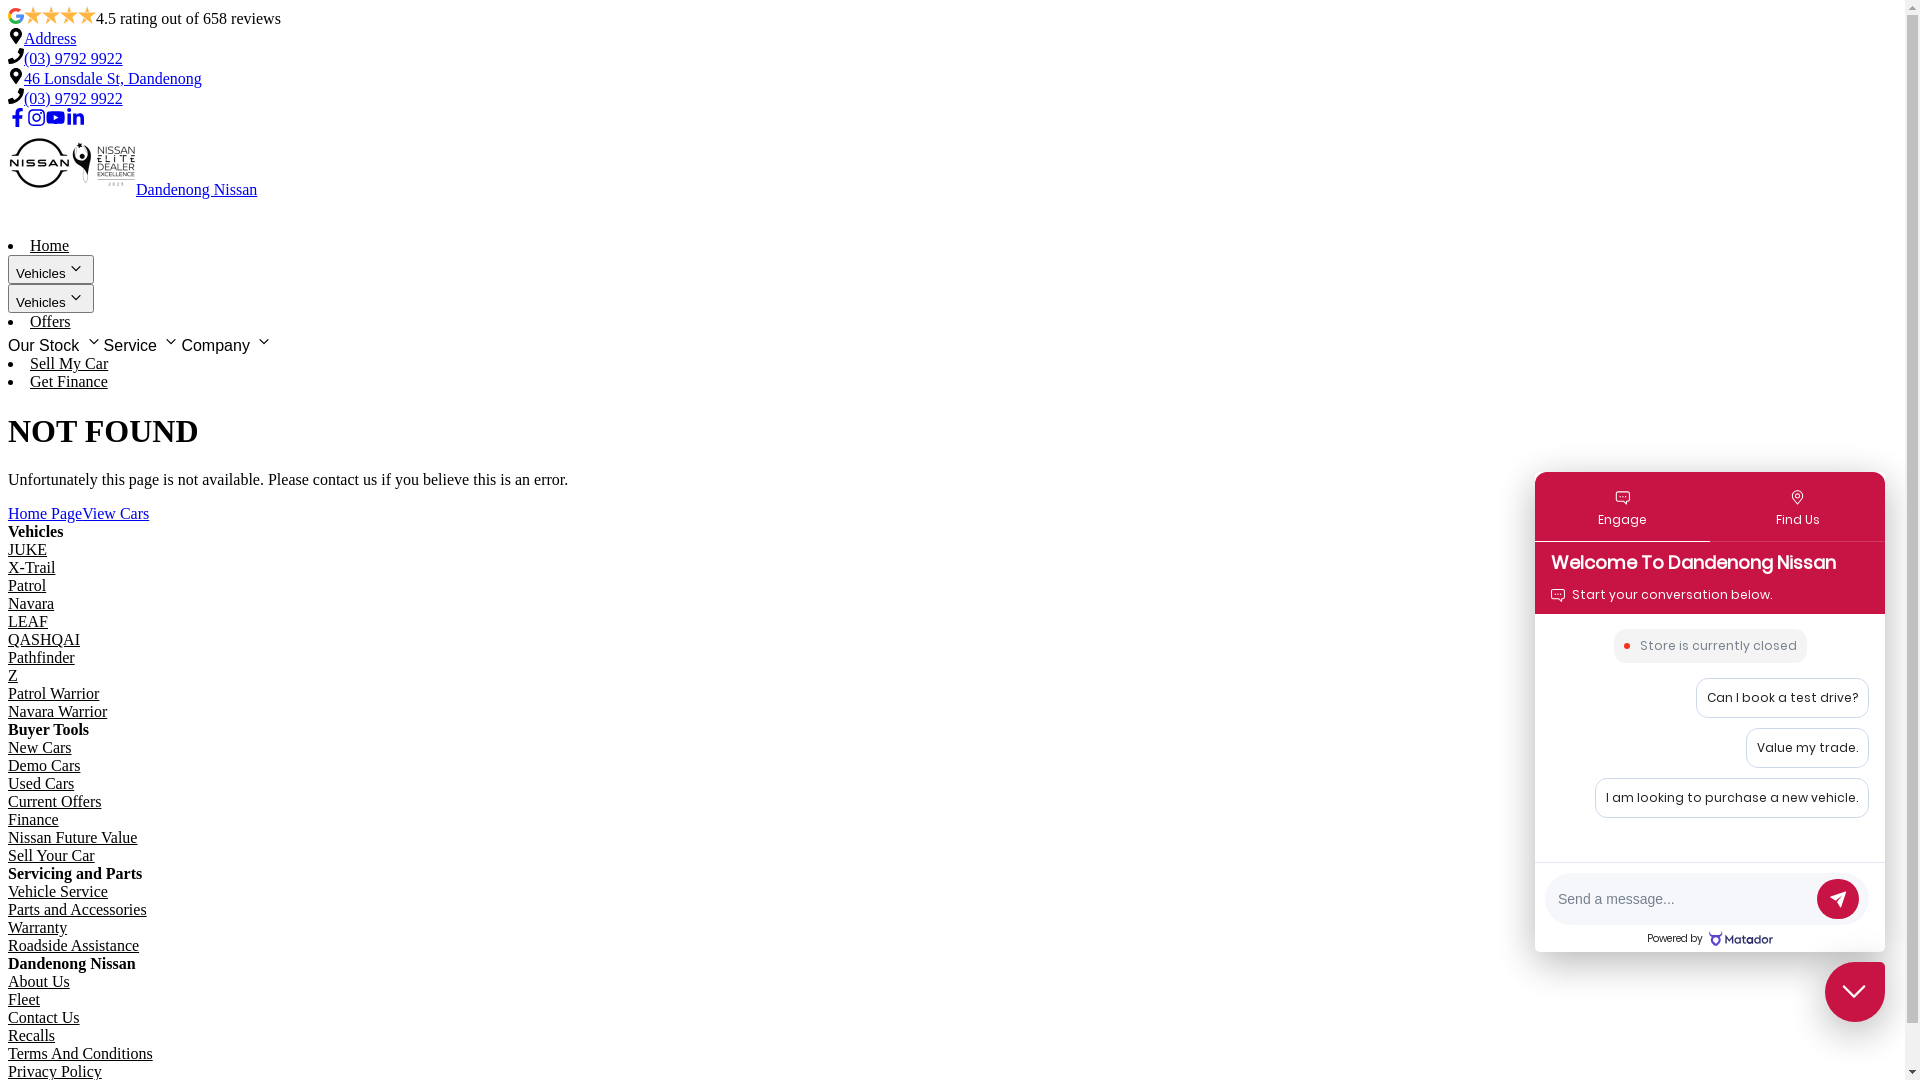 The width and height of the screenshot is (1920, 1080). What do you see at coordinates (58, 712) in the screenshot?
I see `Navara Warrior` at bounding box center [58, 712].